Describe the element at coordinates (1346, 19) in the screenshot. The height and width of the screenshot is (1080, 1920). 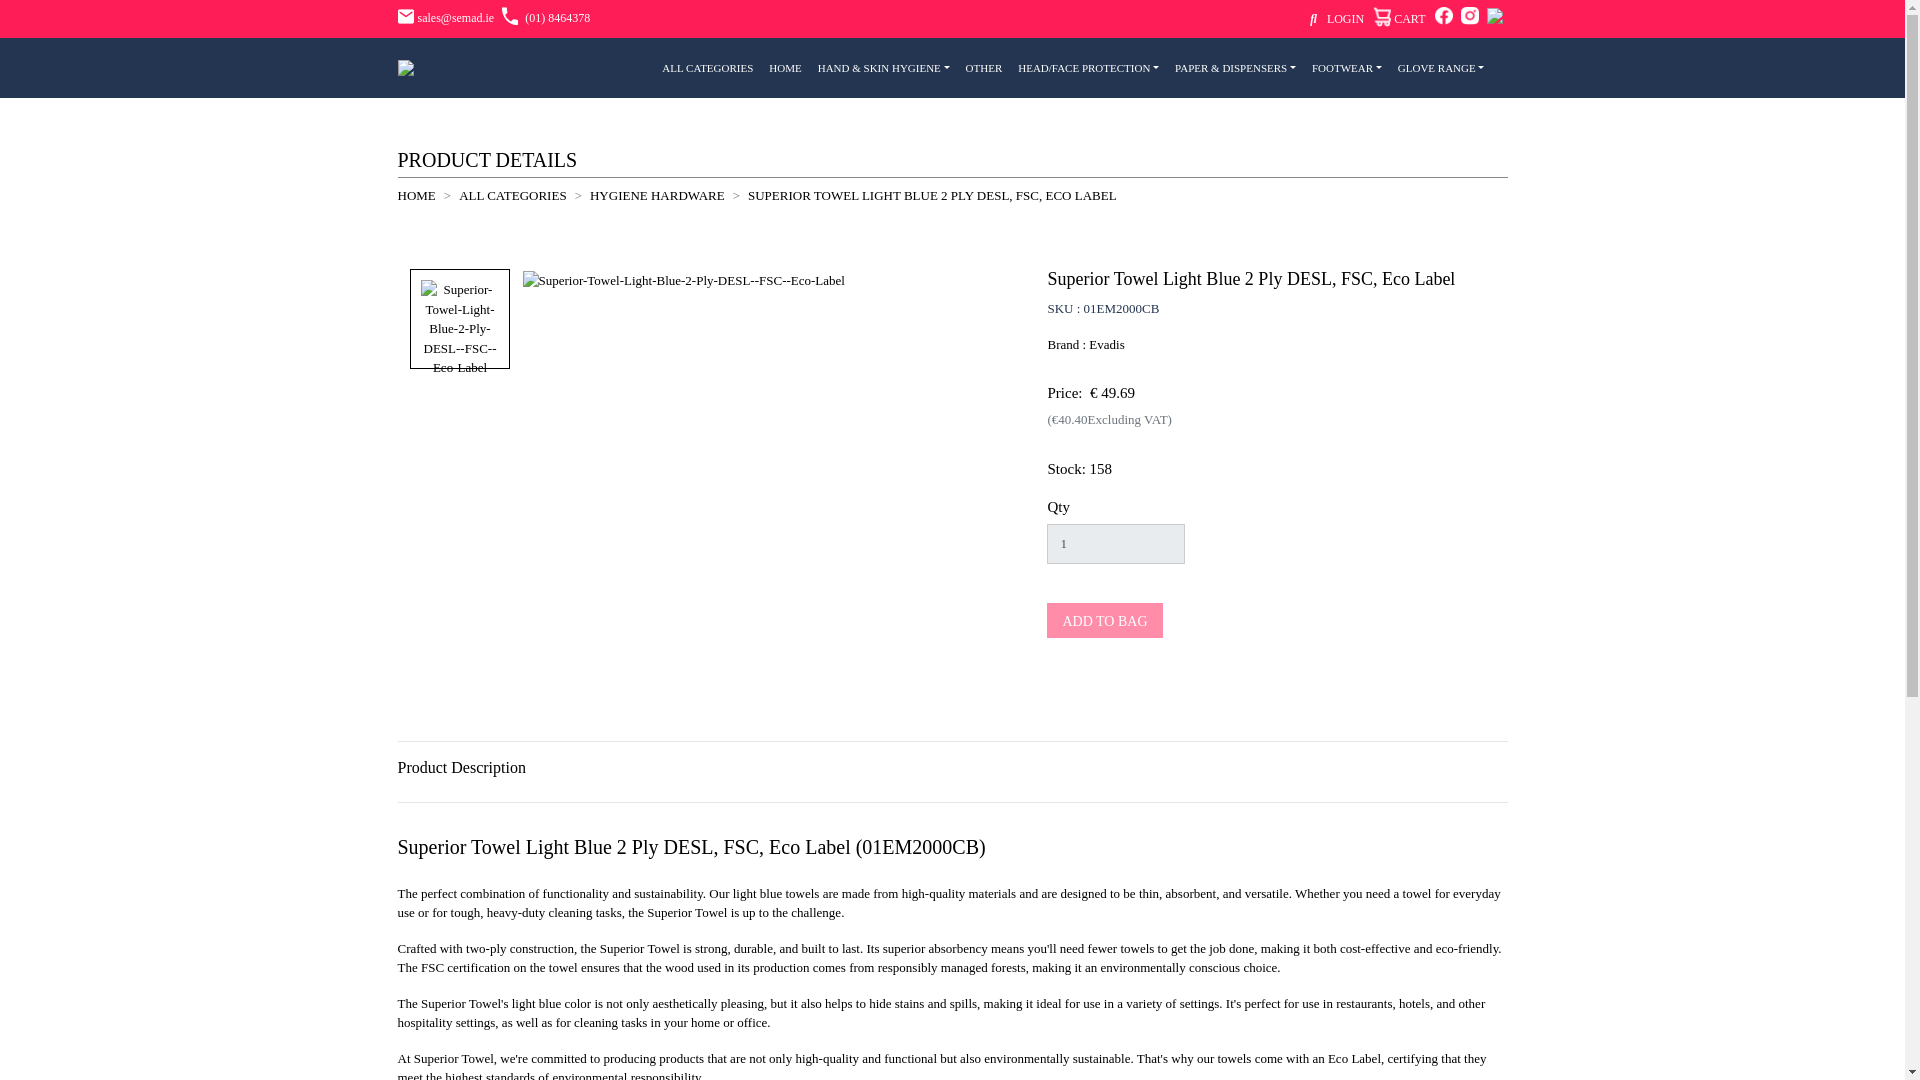
I see `LOGIN` at that location.